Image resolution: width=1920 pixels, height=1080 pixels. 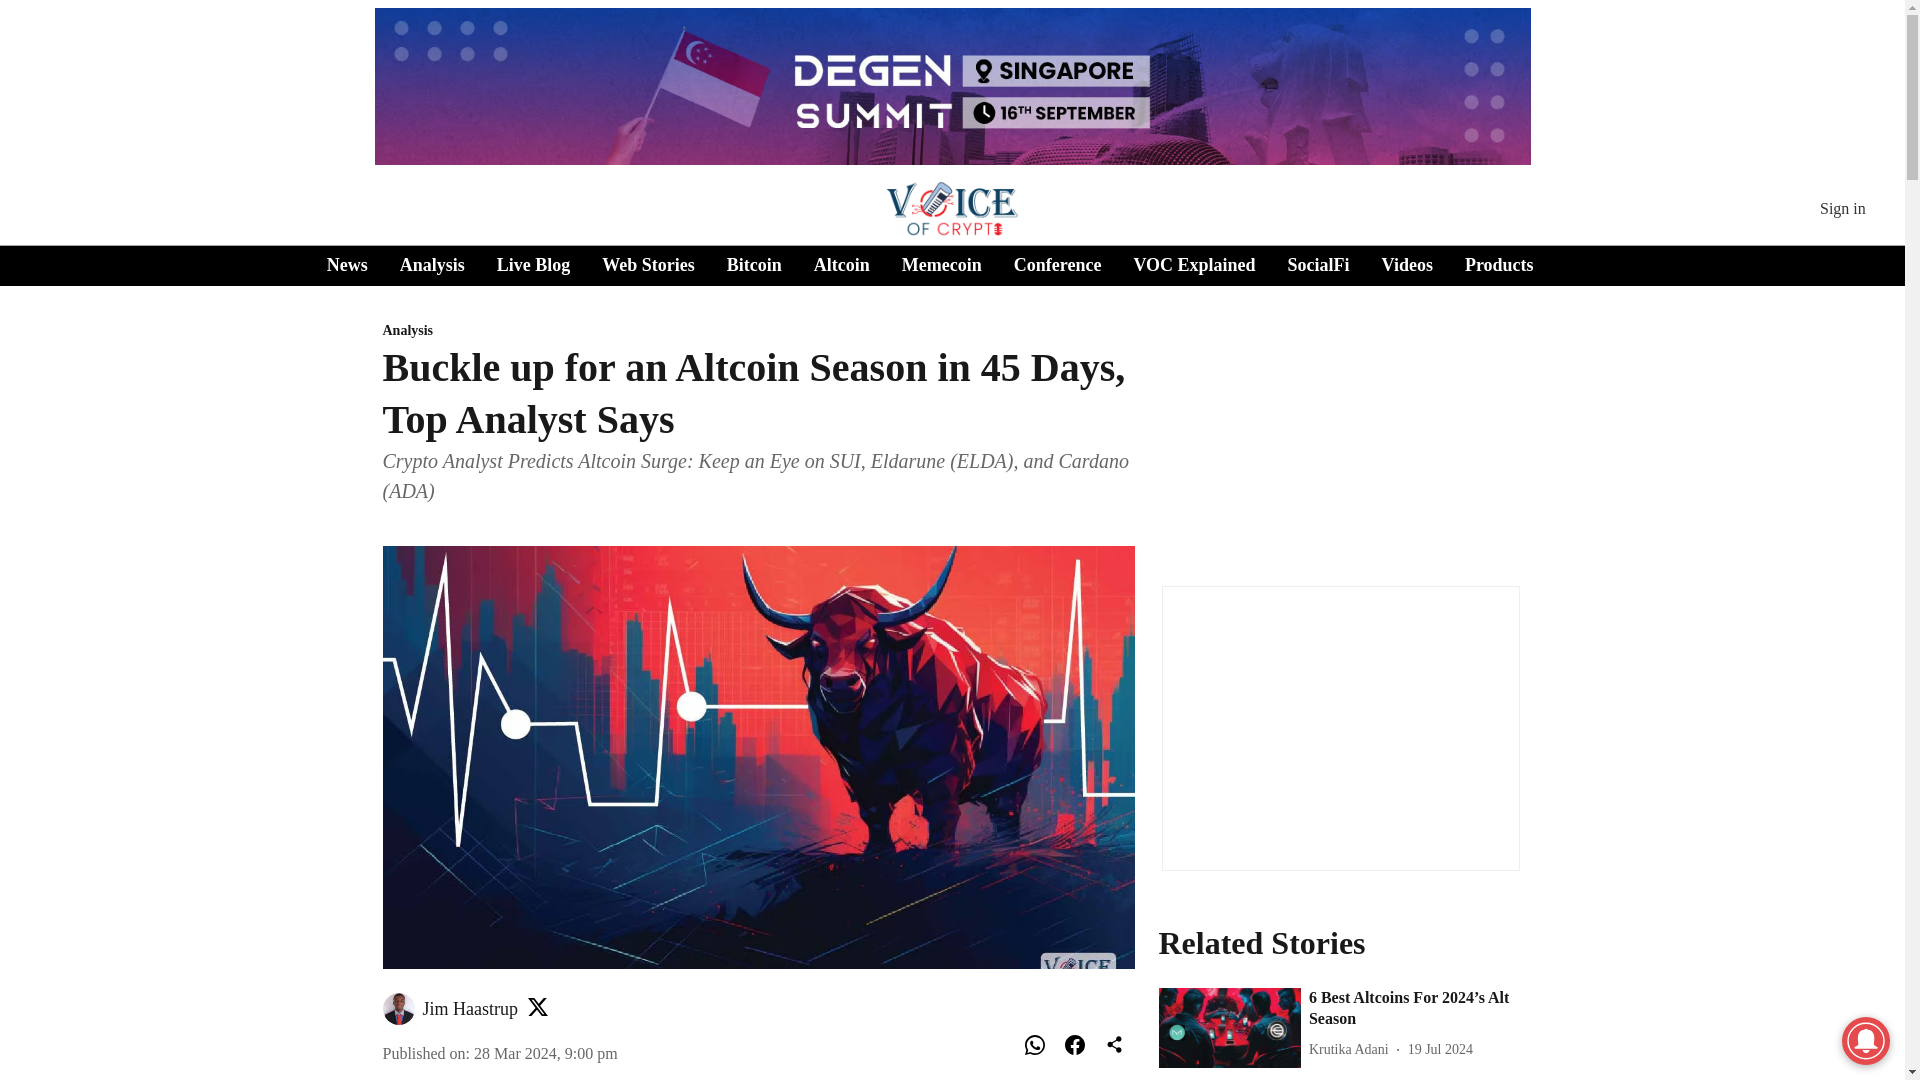 What do you see at coordinates (1440, 1048) in the screenshot?
I see `2024-07-19 11:00` at bounding box center [1440, 1048].